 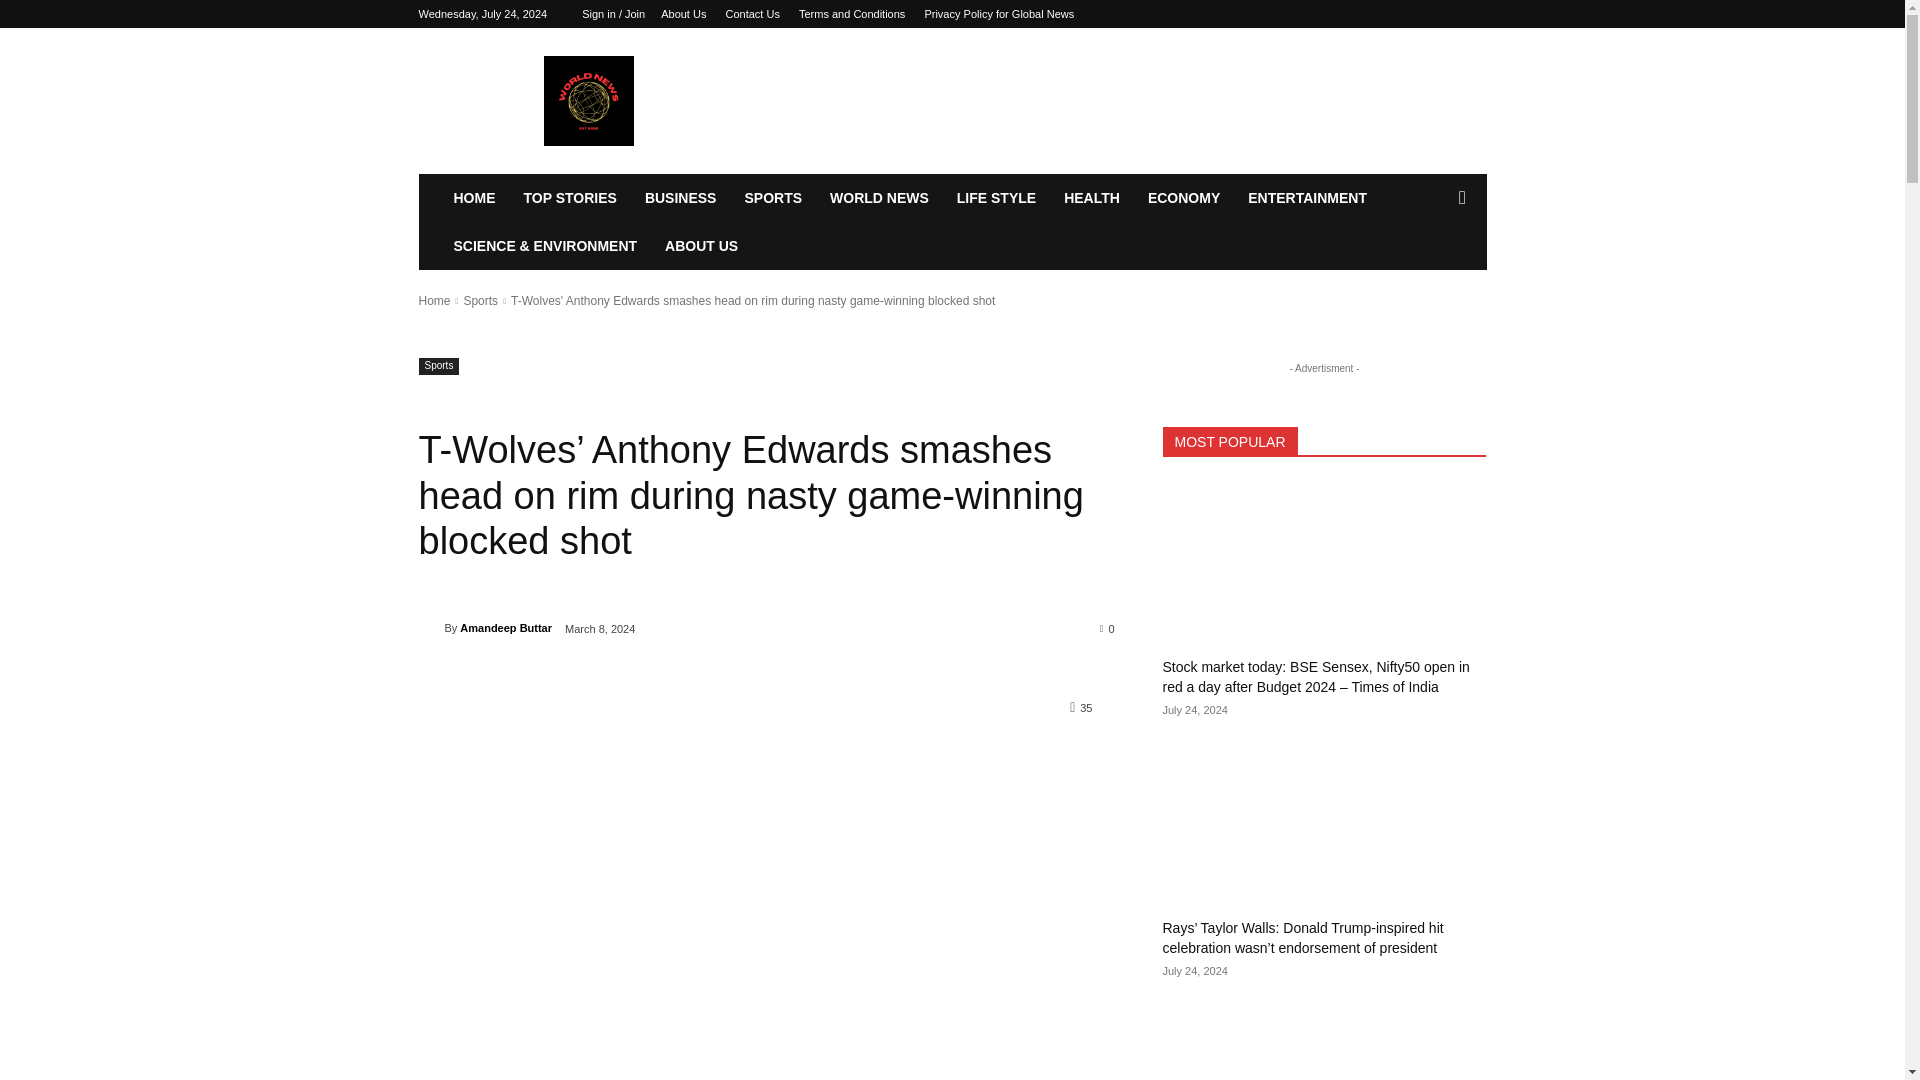 I want to click on HOME, so click(x=474, y=198).